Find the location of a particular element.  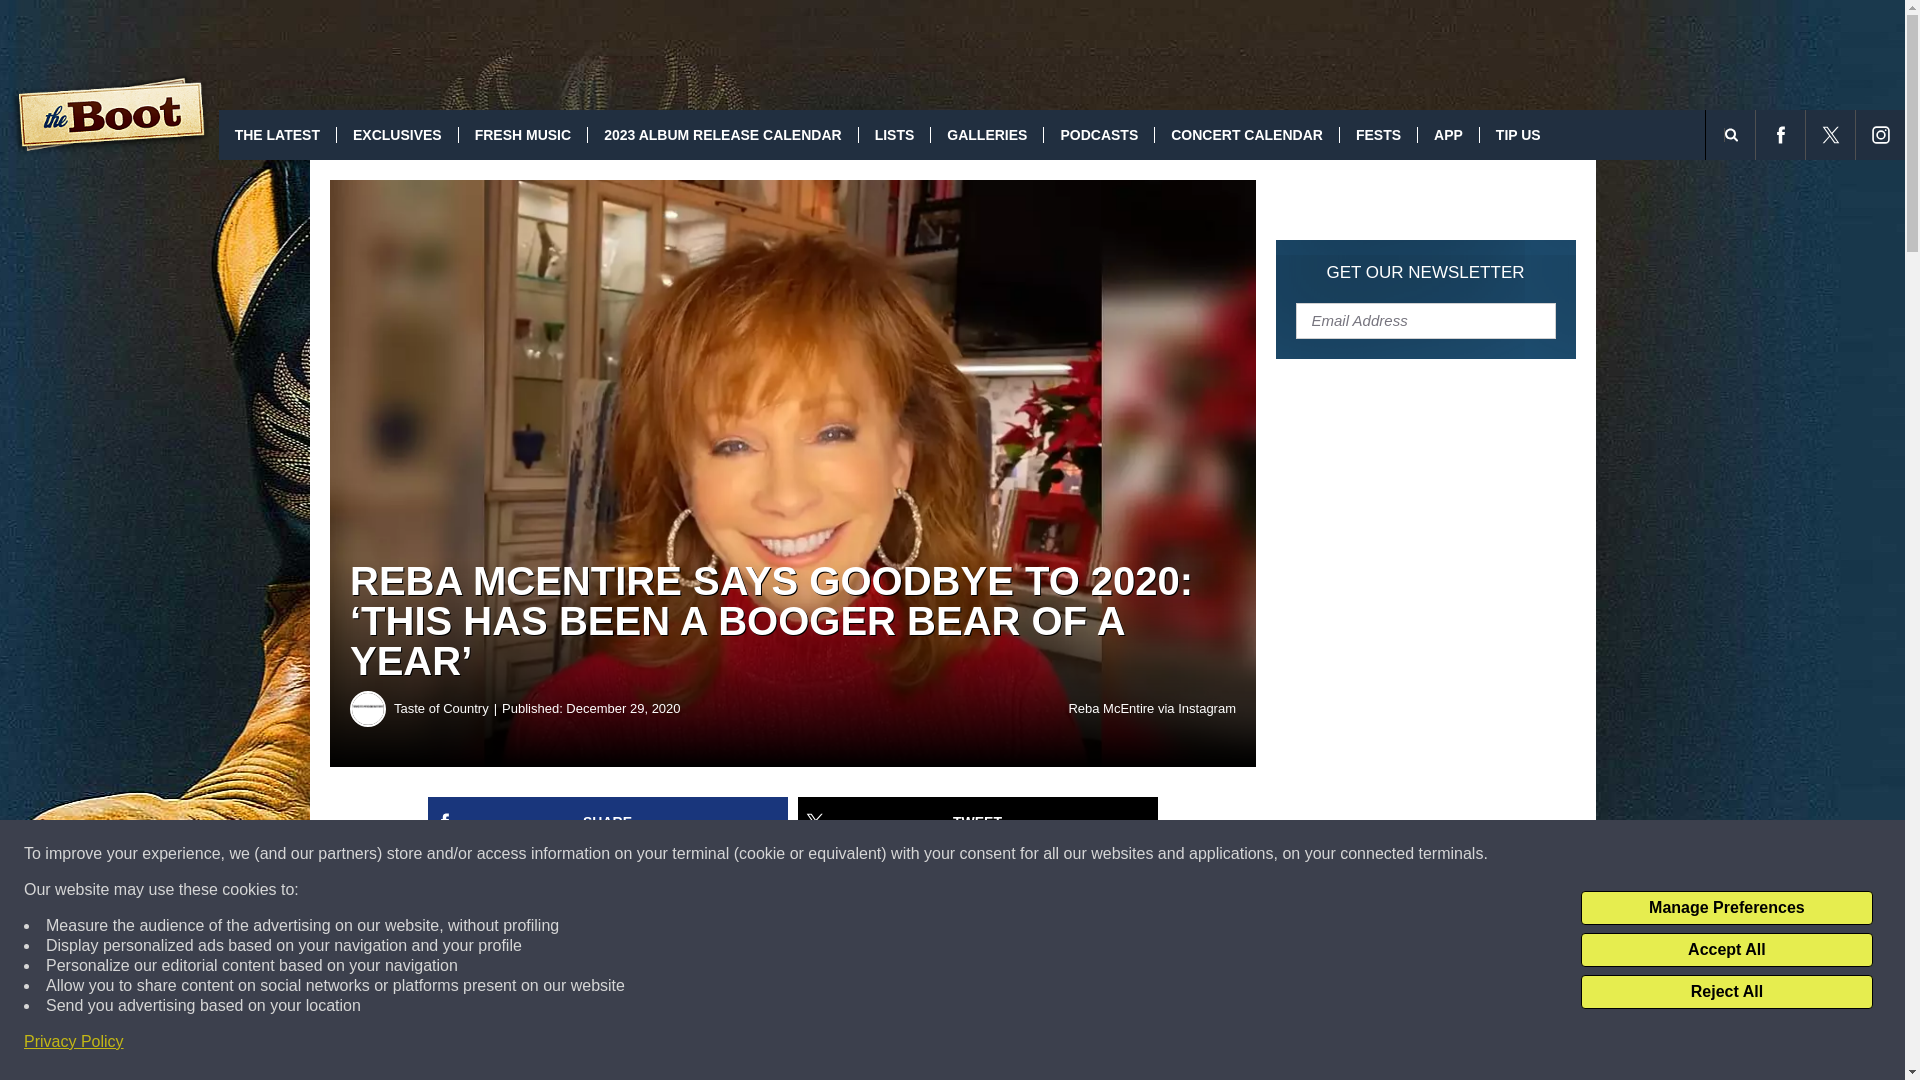

EXCLUSIVES is located at coordinates (397, 134).